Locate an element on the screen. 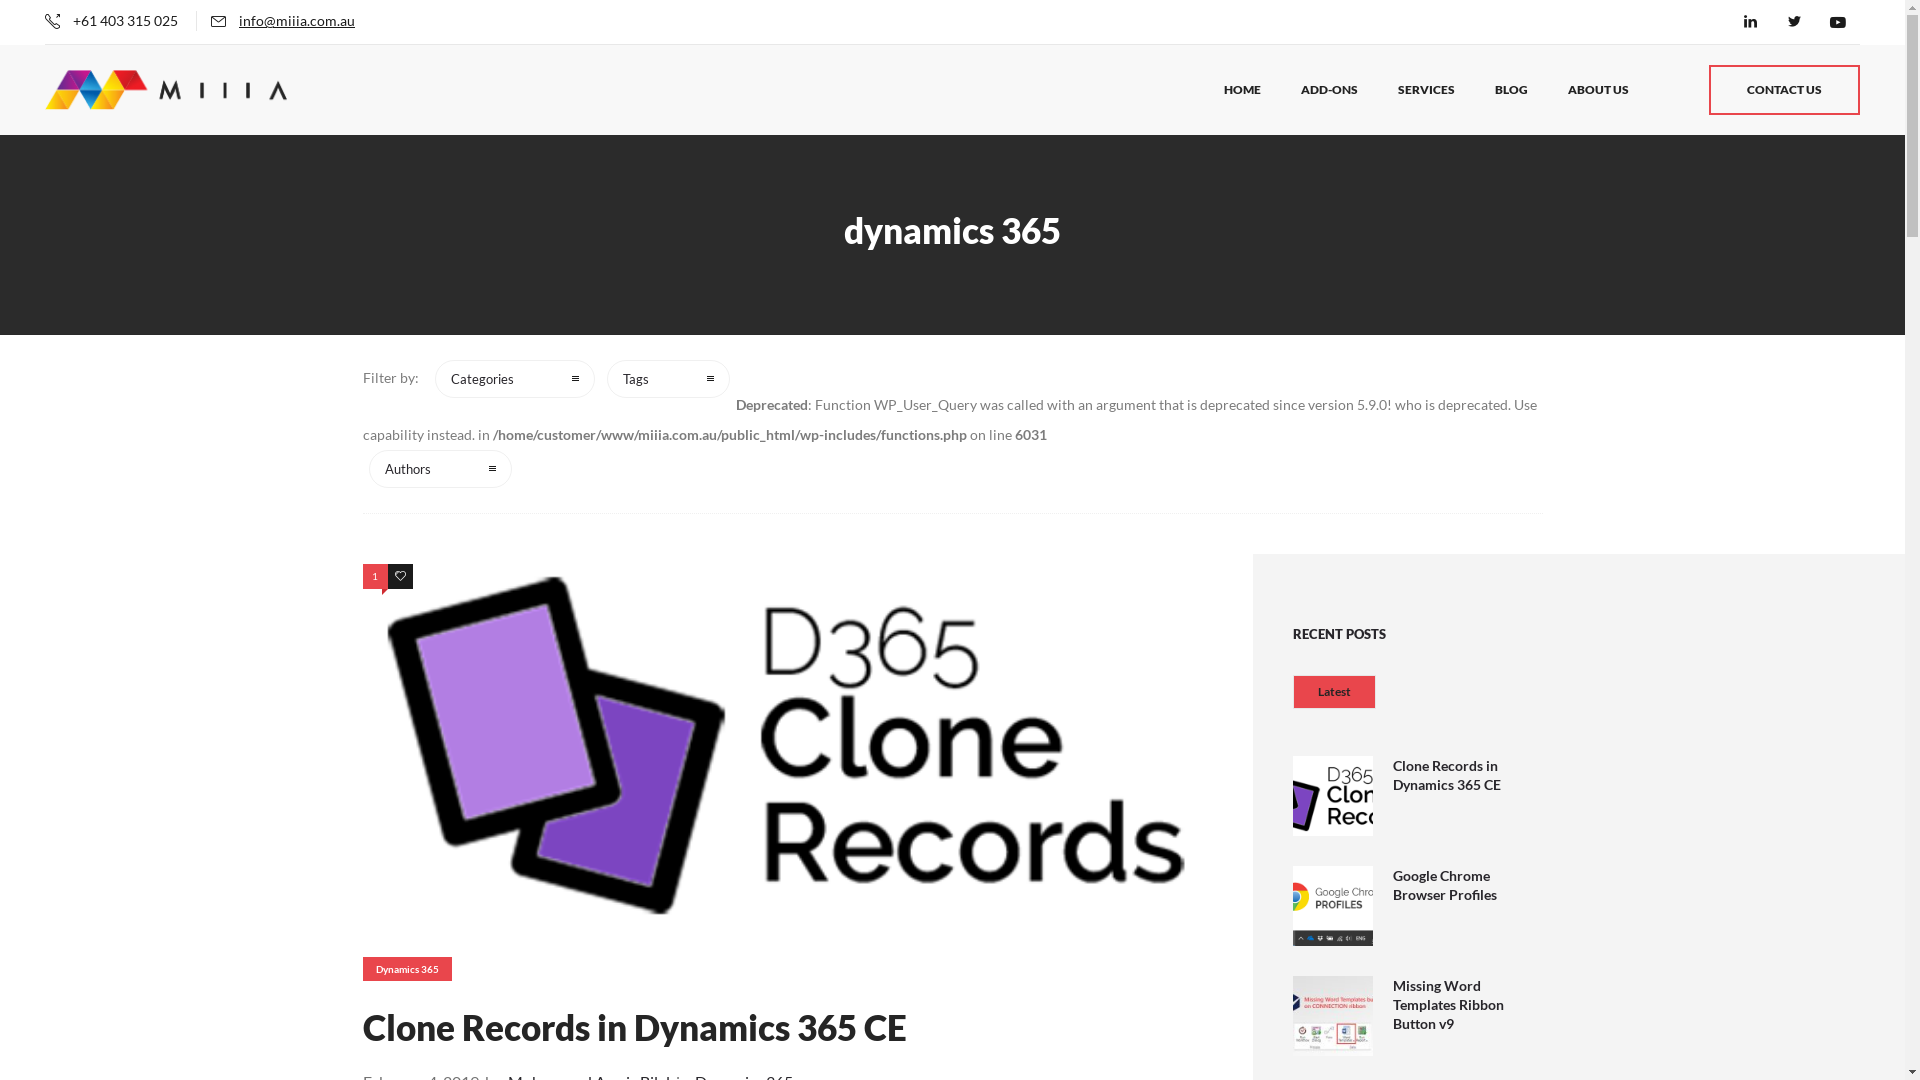 The image size is (1920, 1080). Missing Word Templates Ribbon Button v9 is located at coordinates (1448, 1008).